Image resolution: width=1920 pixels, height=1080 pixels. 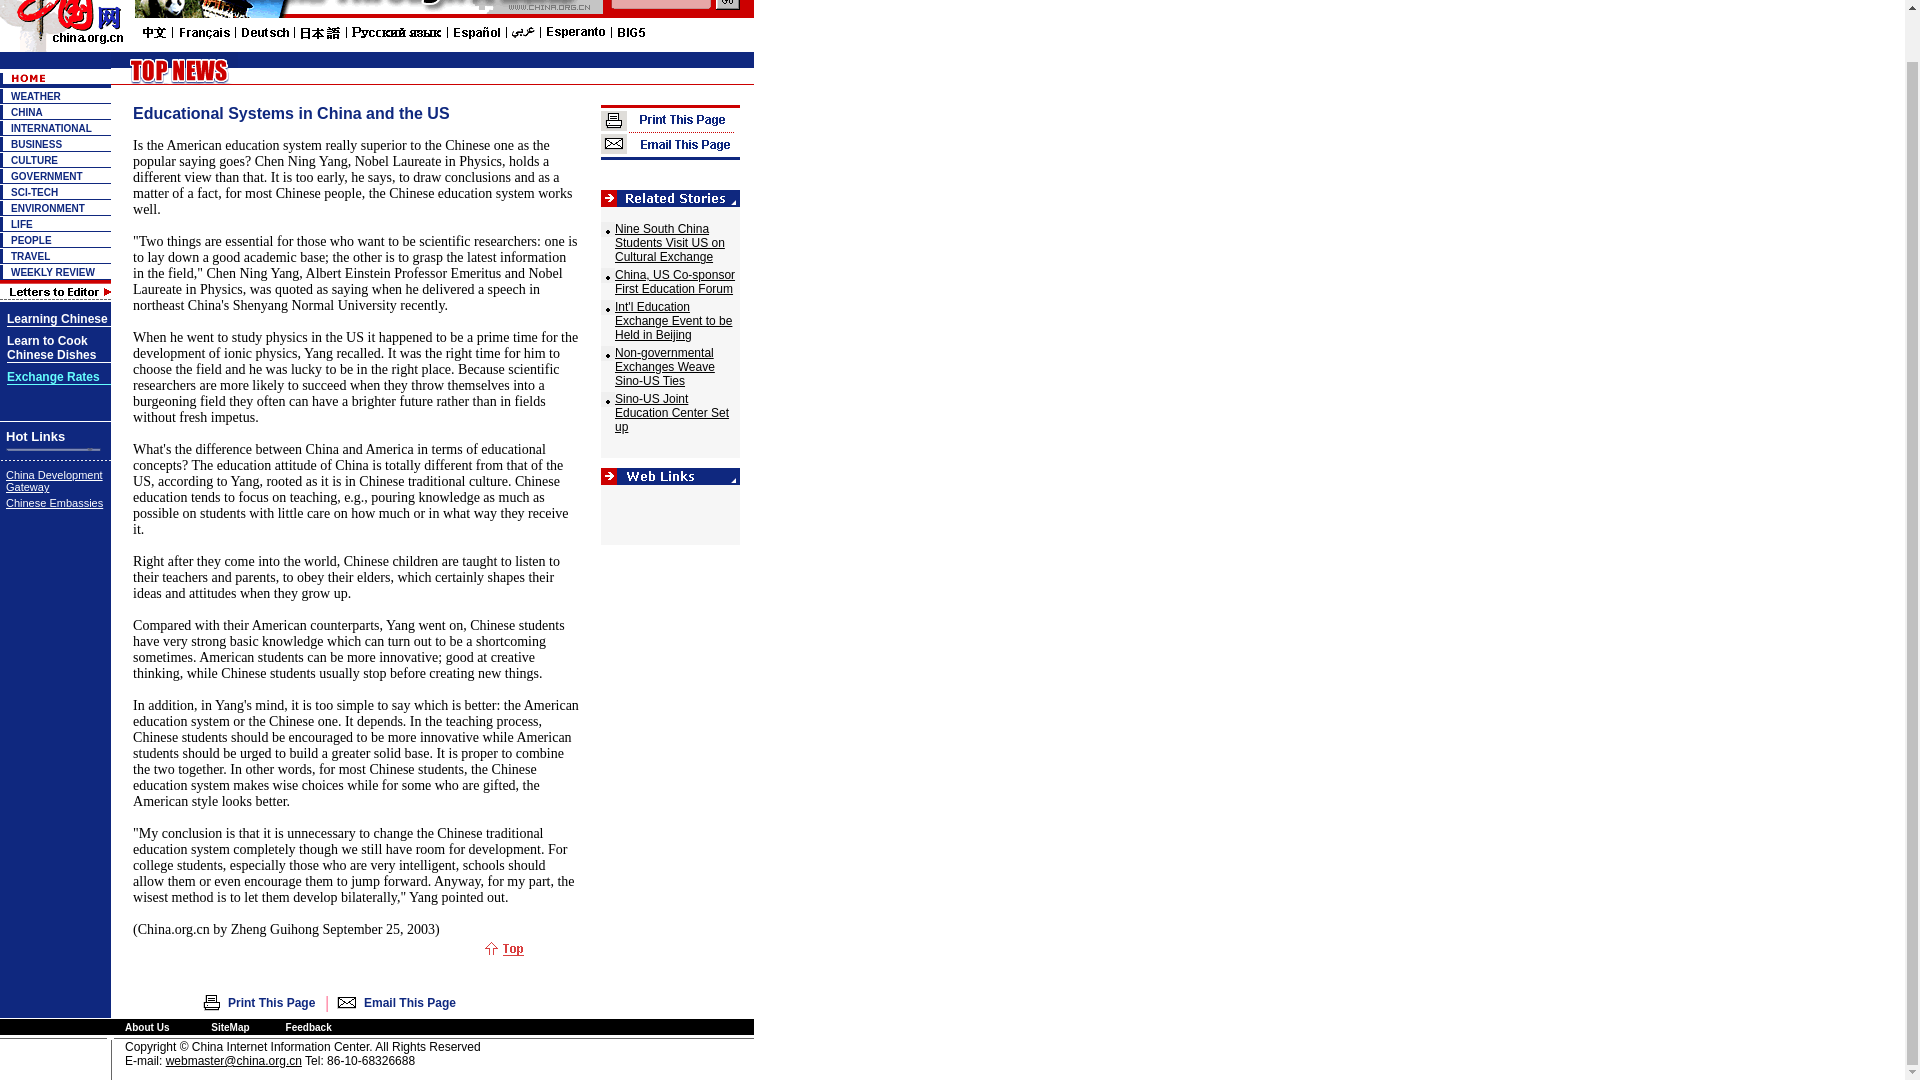 I want to click on ENVIRONMENT, so click(x=48, y=208).